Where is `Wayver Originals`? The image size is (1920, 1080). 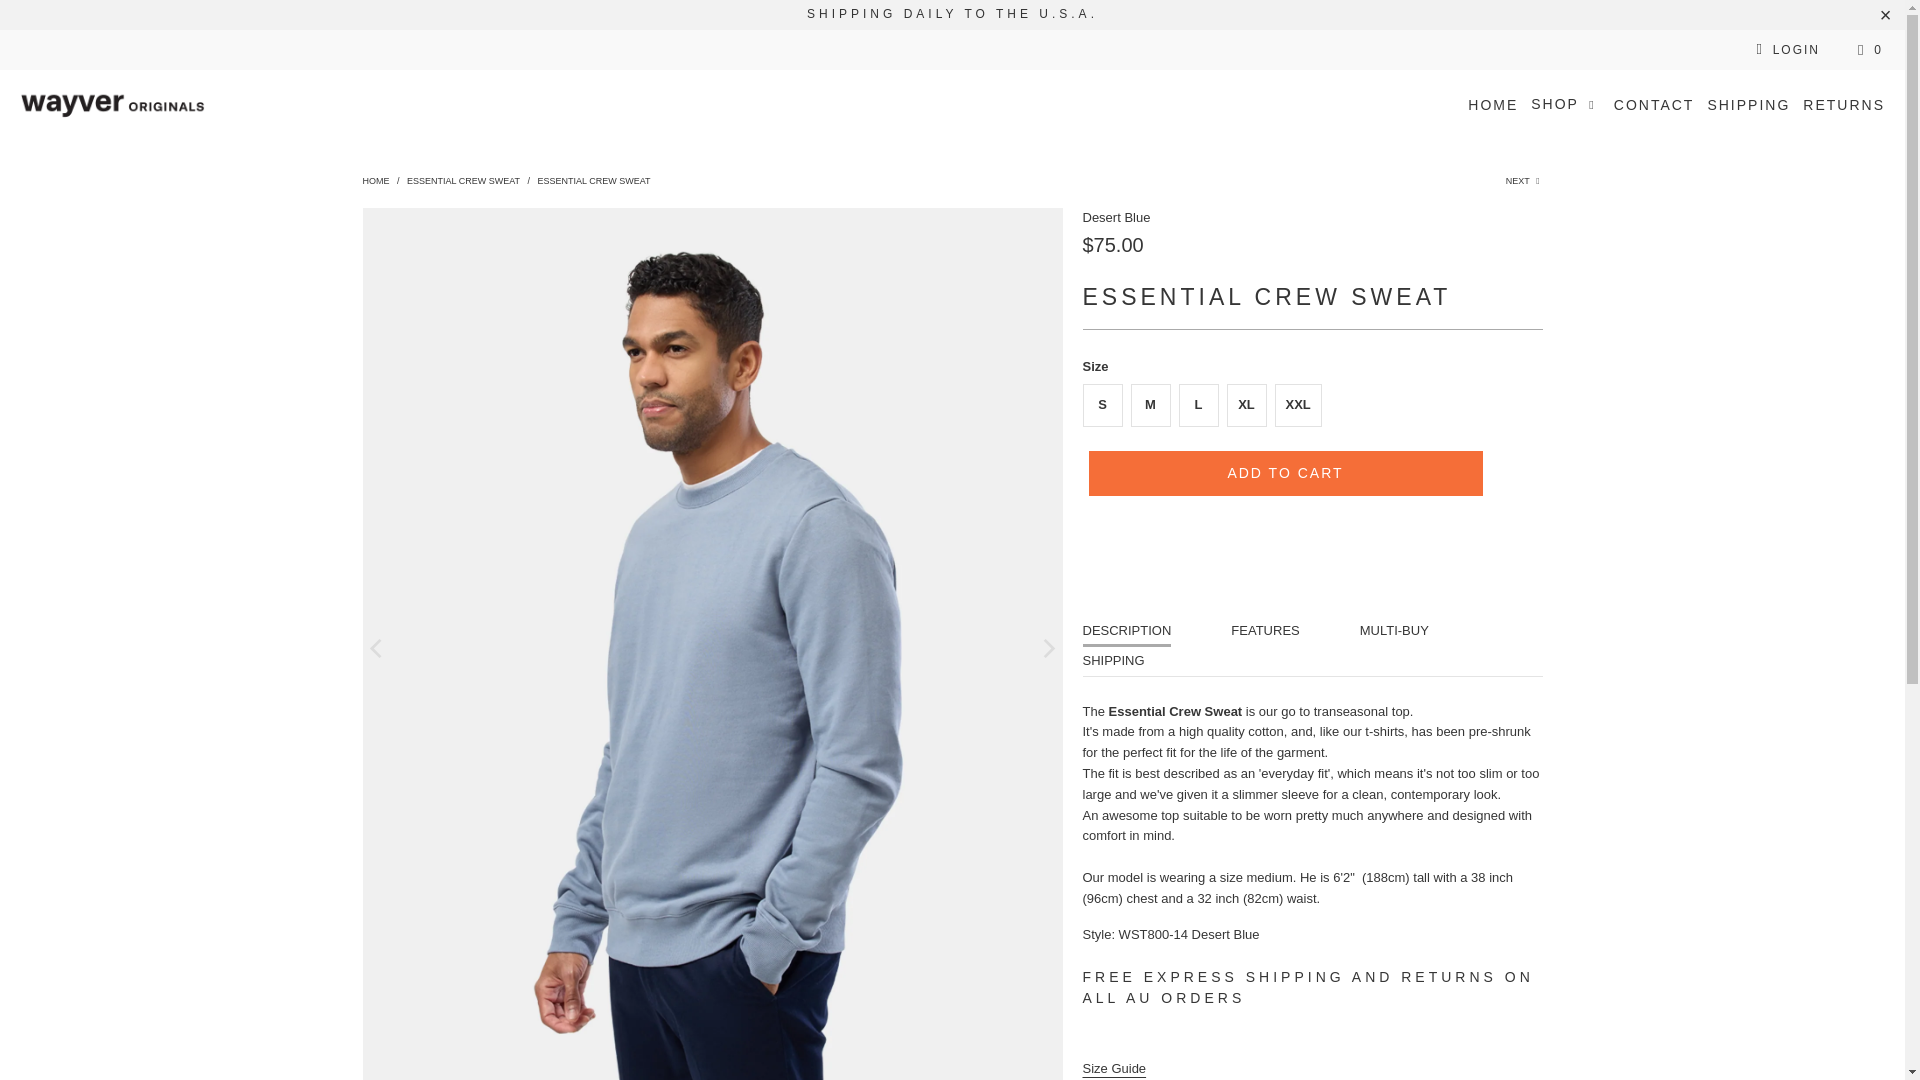
Wayver Originals is located at coordinates (376, 180).